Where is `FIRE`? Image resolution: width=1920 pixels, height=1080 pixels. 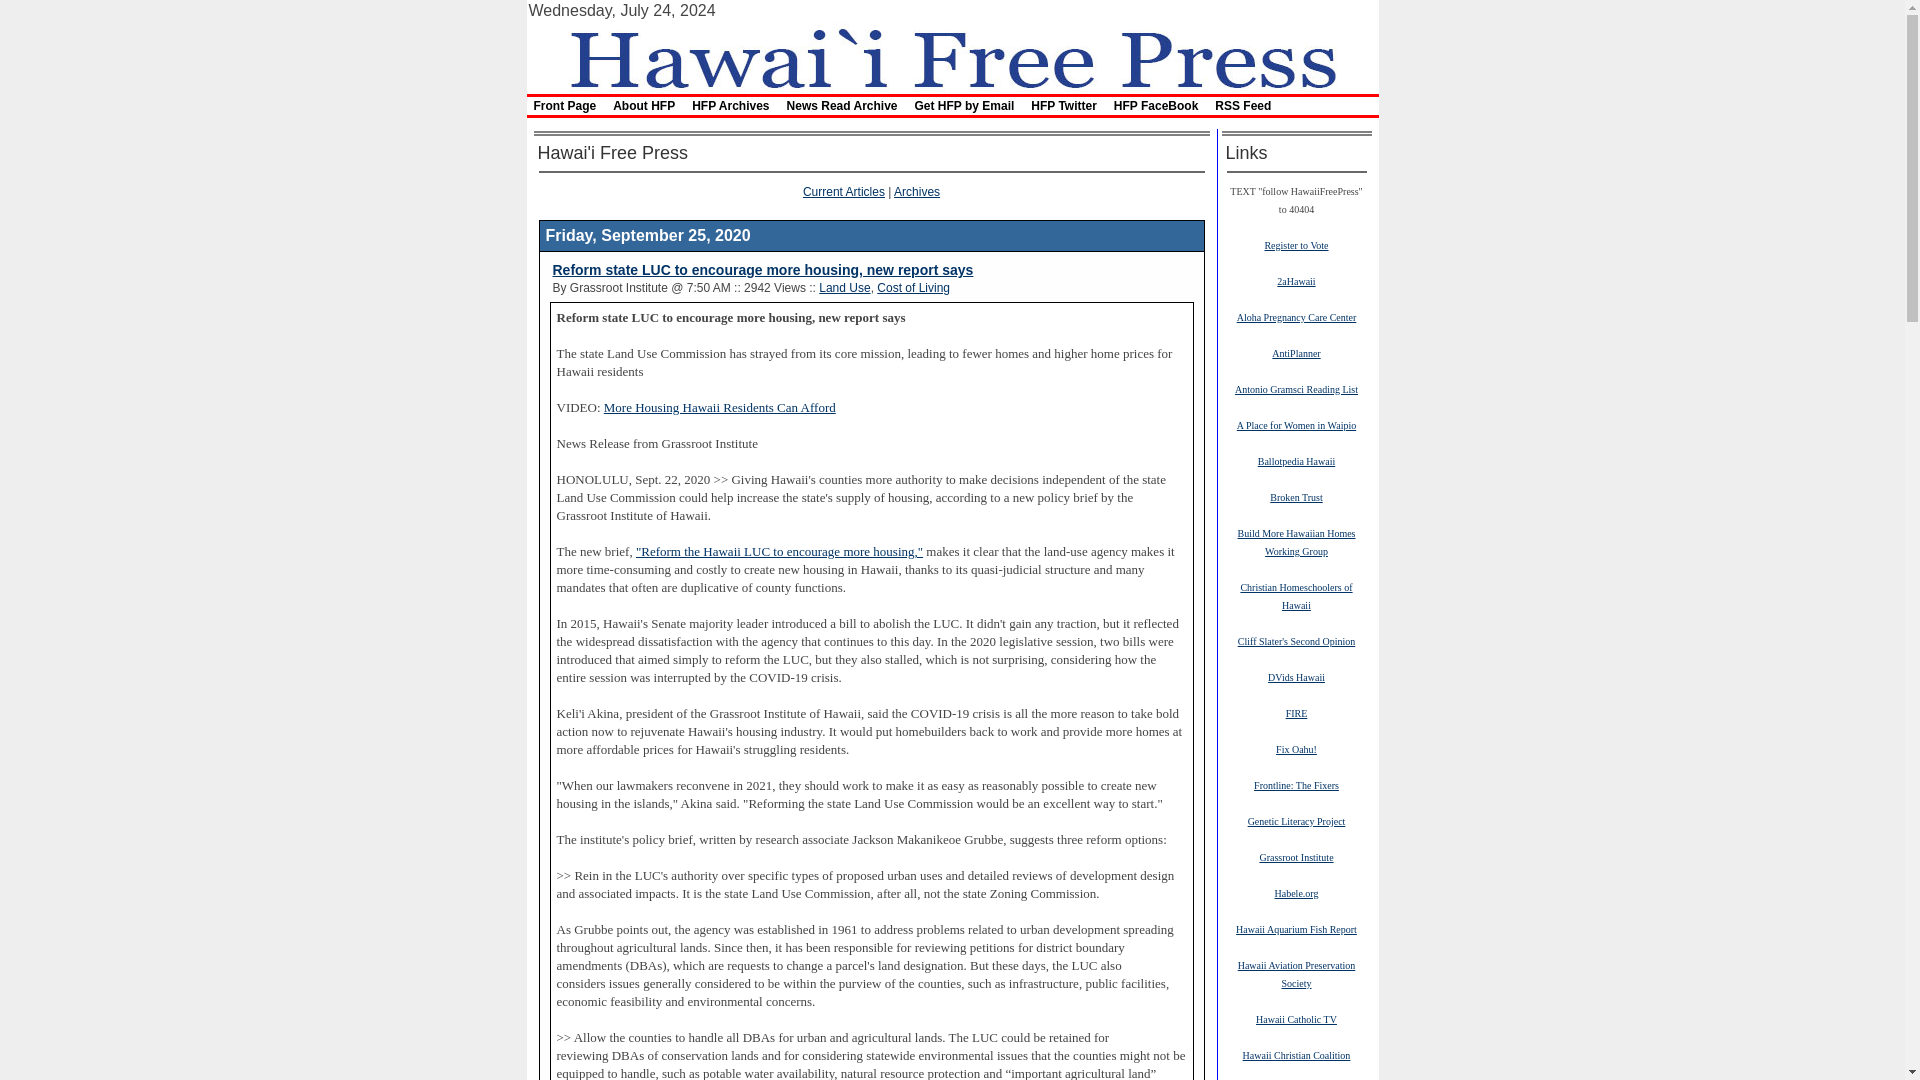
FIRE is located at coordinates (1296, 713).